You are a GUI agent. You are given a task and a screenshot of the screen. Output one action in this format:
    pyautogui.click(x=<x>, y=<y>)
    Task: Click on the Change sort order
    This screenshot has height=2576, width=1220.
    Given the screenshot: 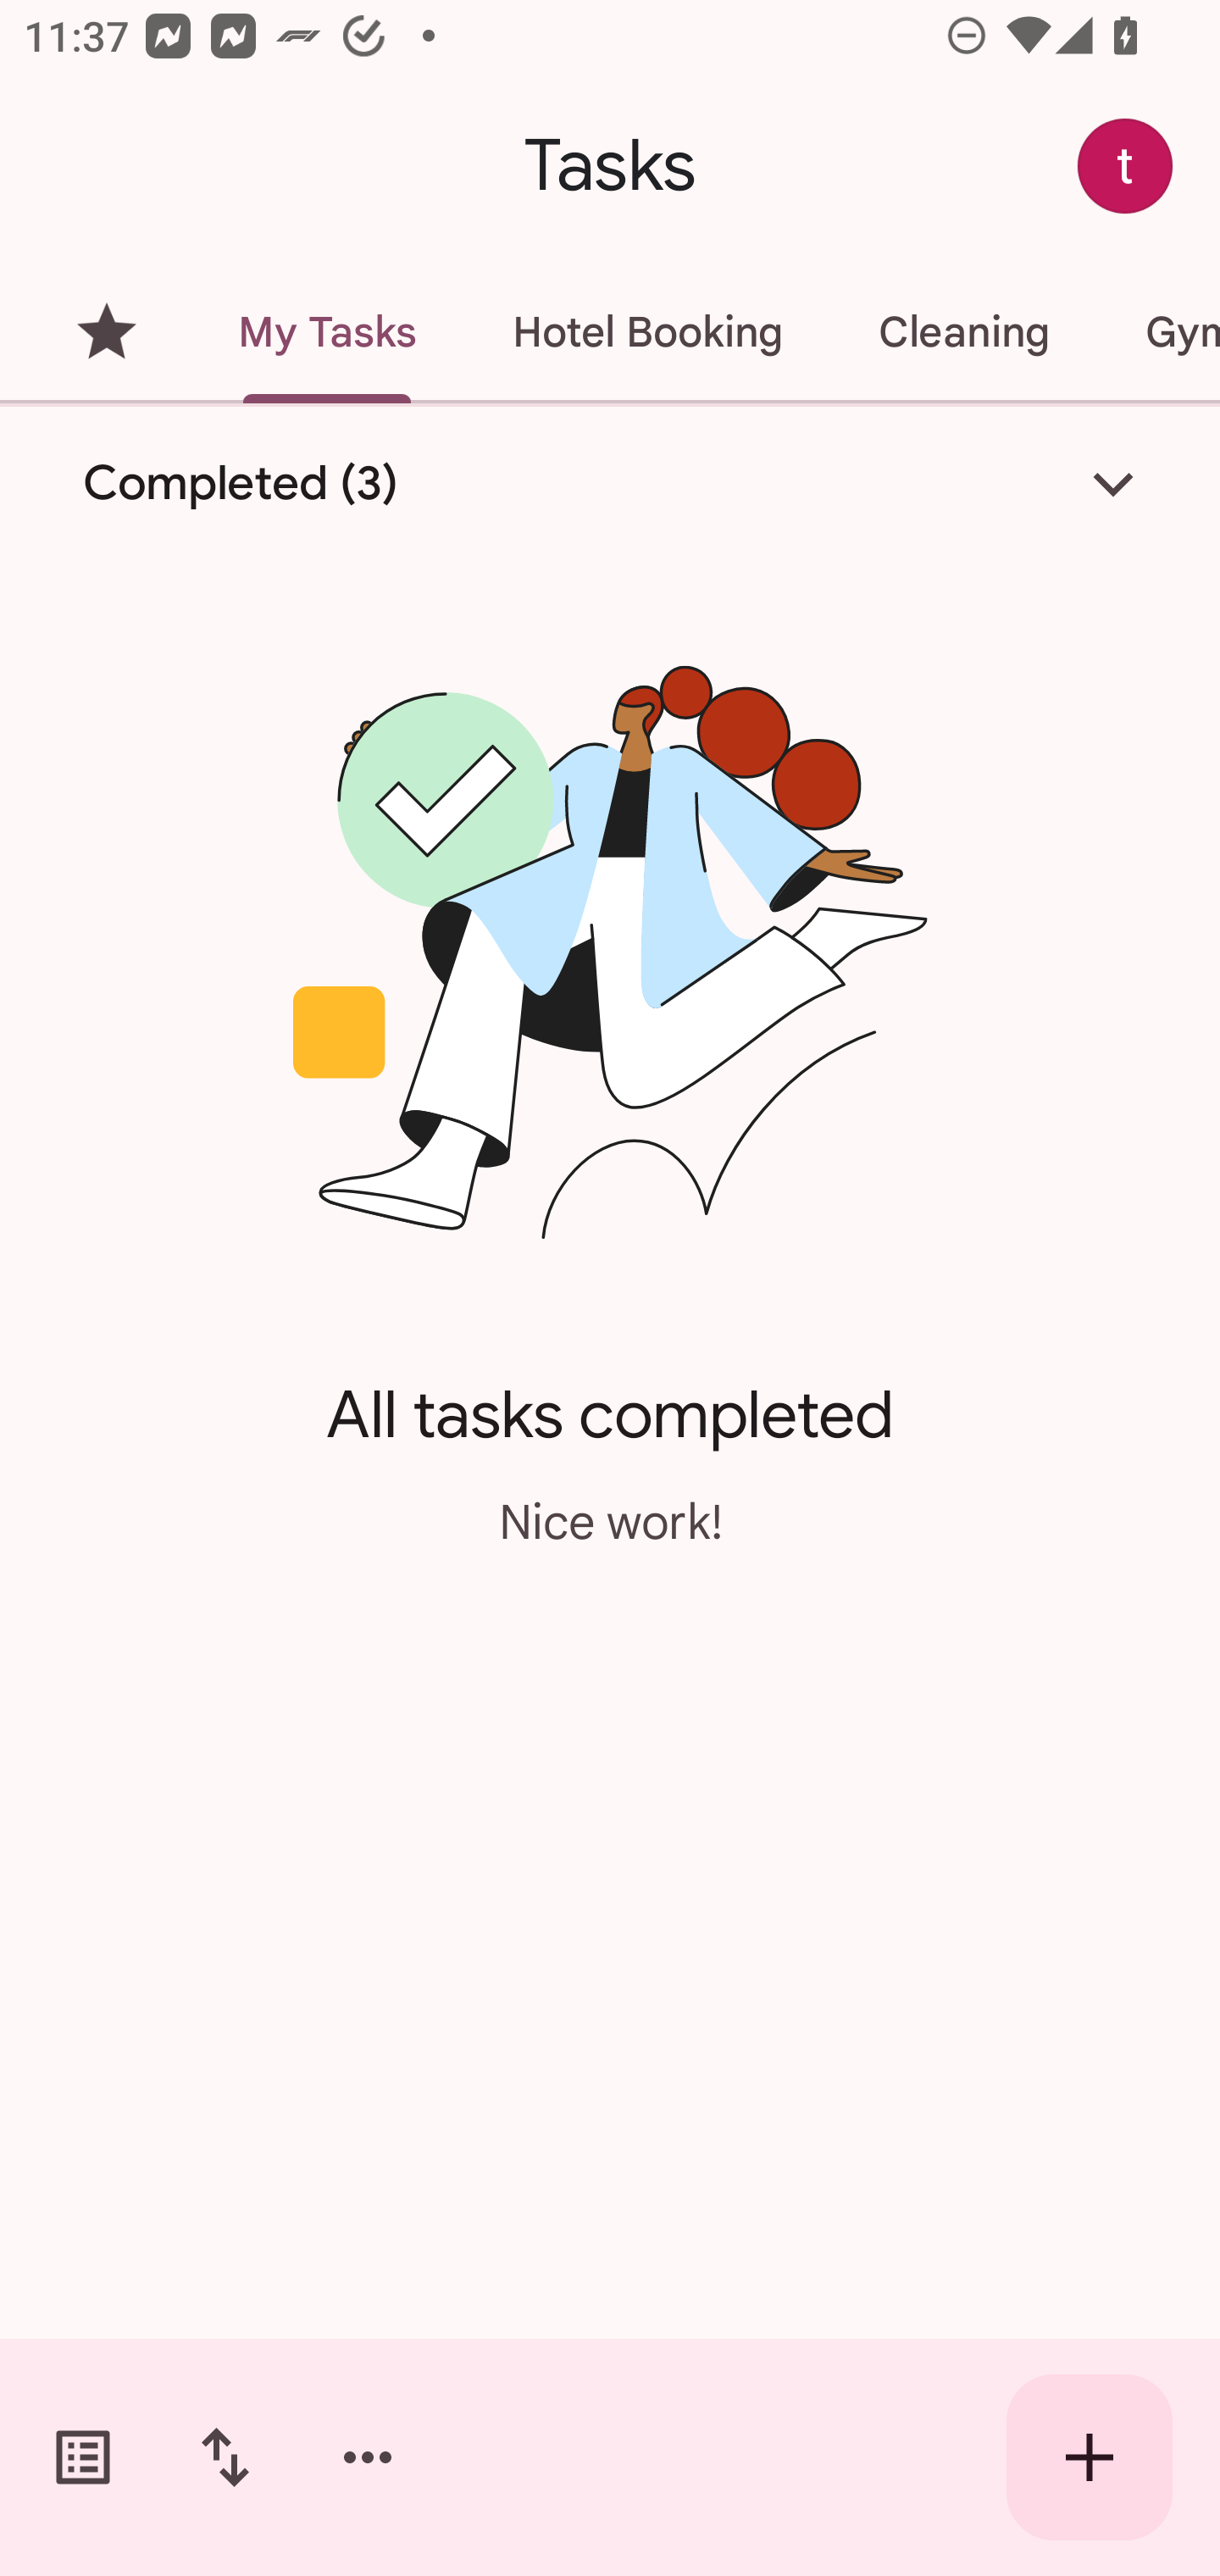 What is the action you would take?
    pyautogui.click(x=225, y=2457)
    